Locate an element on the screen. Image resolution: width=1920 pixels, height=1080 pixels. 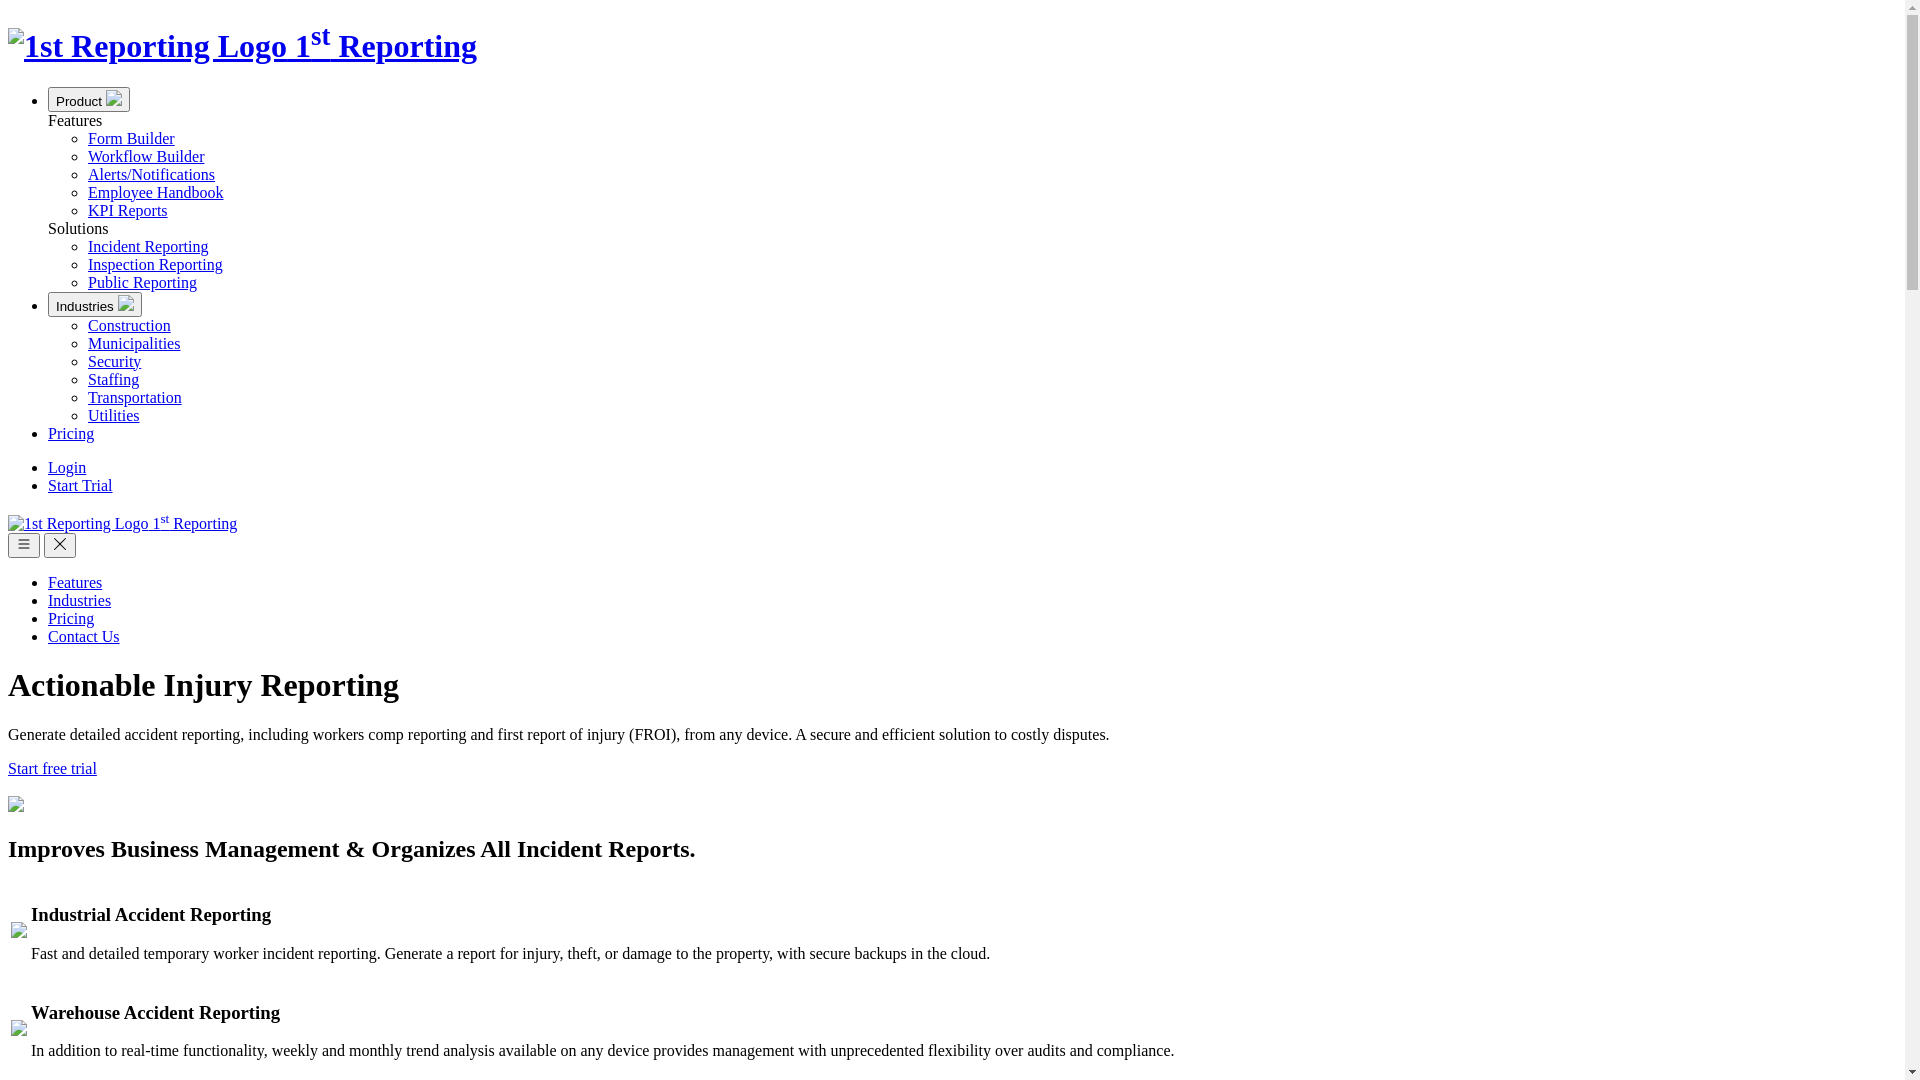
Start Trial is located at coordinates (80, 486).